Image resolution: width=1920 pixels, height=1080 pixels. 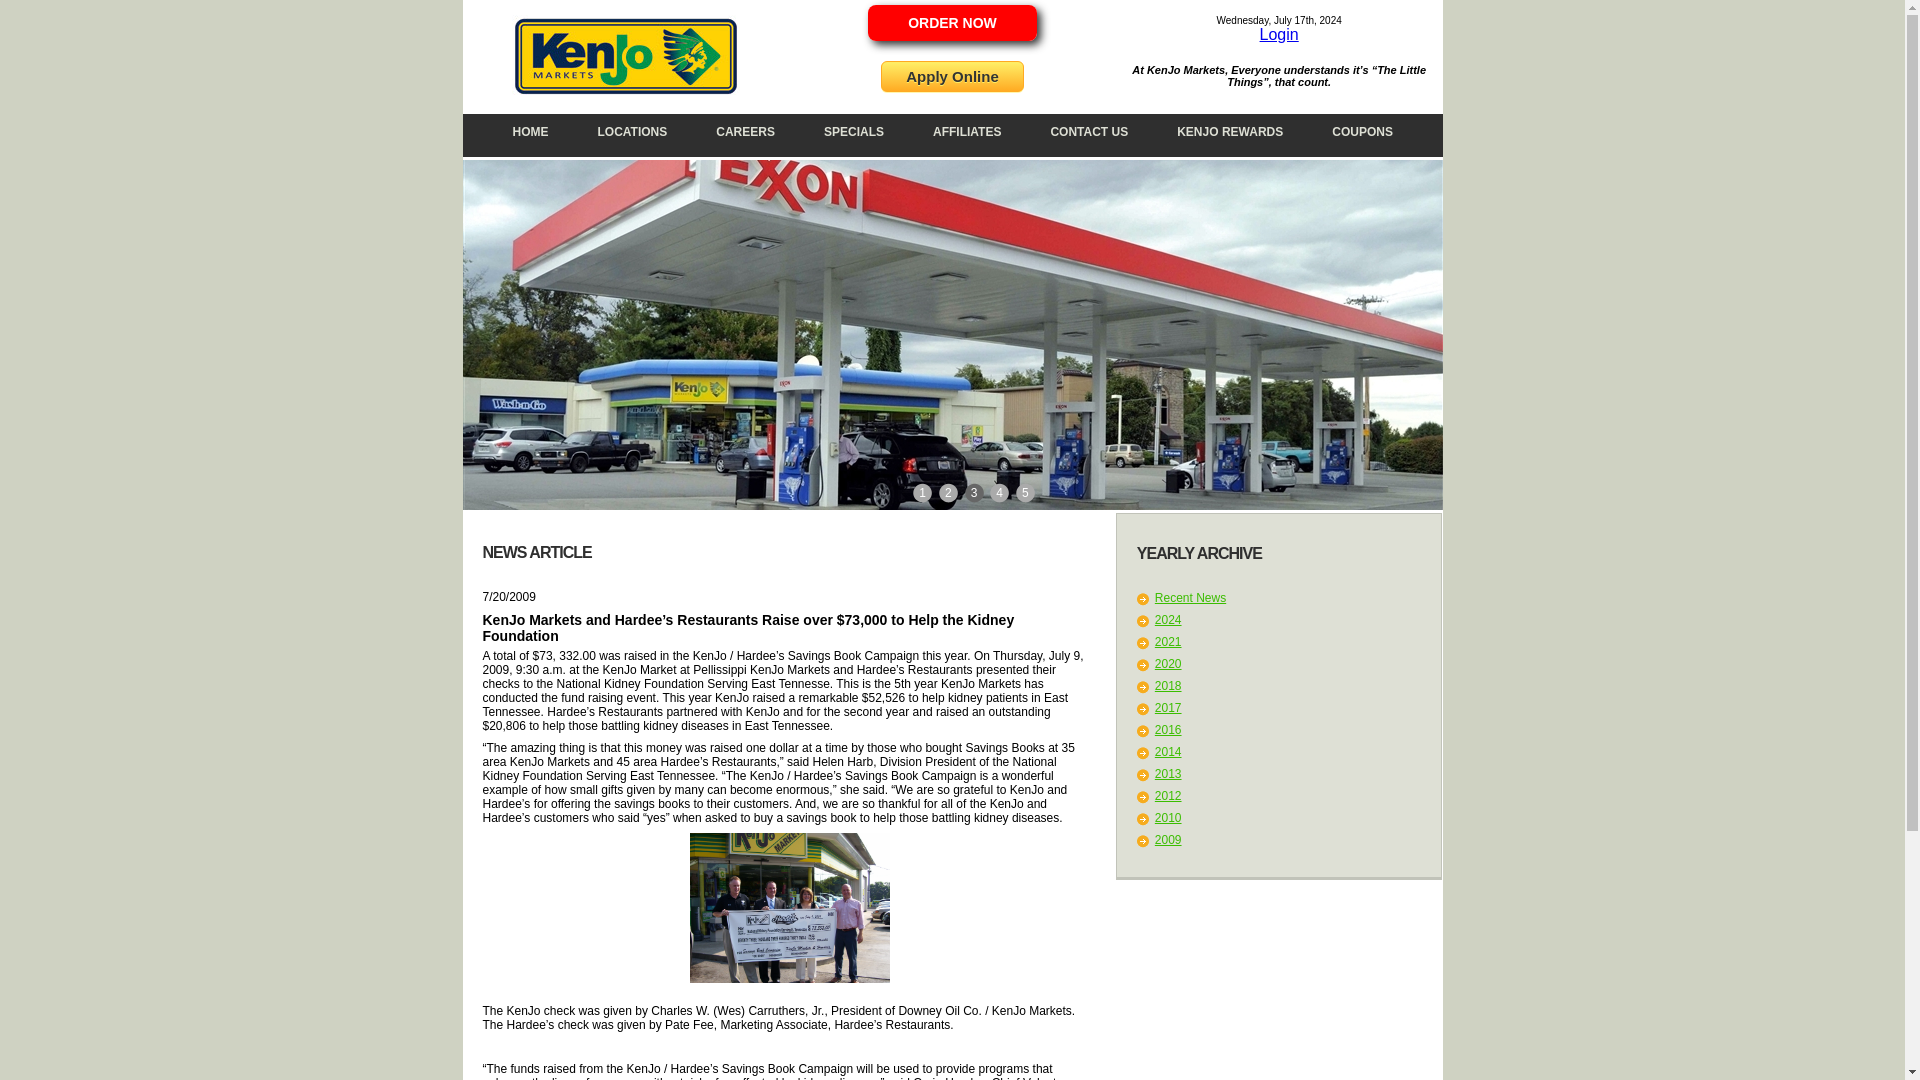 What do you see at coordinates (1168, 663) in the screenshot?
I see `2020` at bounding box center [1168, 663].